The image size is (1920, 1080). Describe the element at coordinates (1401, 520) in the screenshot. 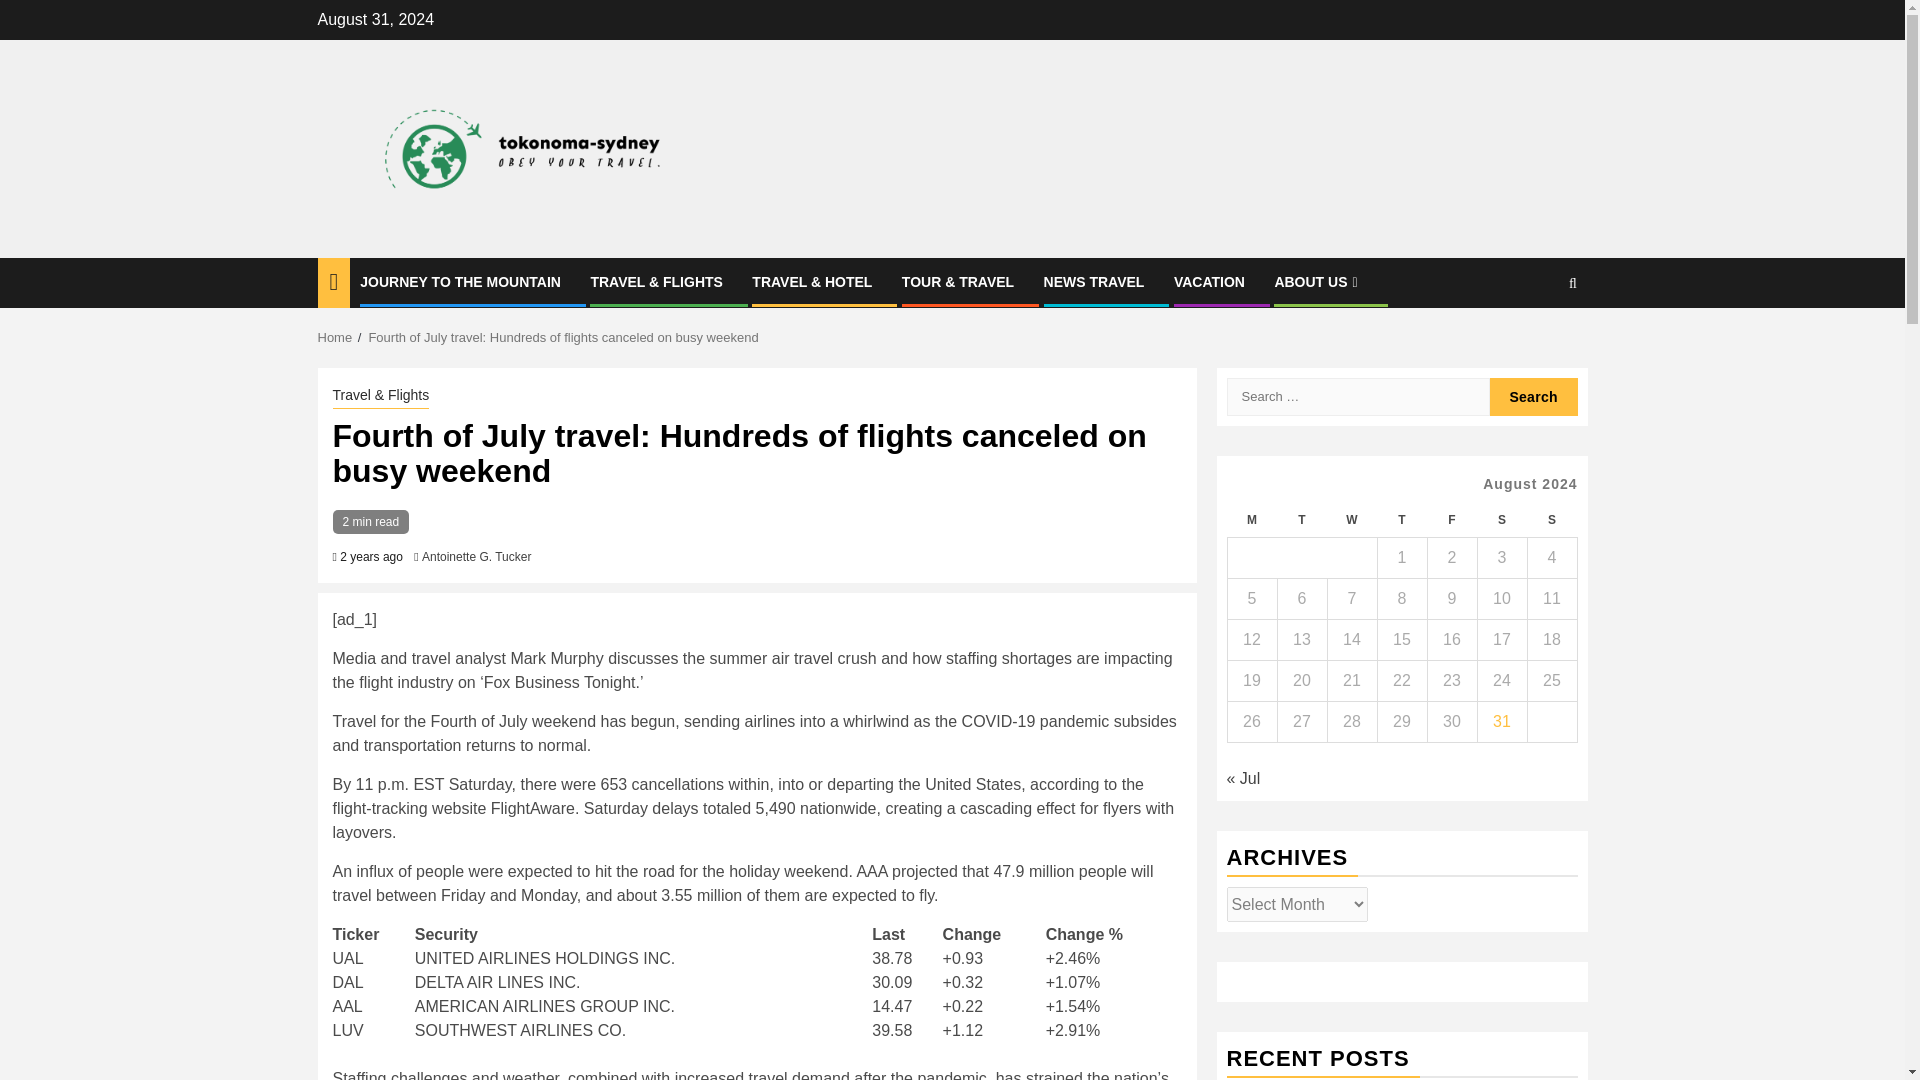

I see `Thursday` at that location.